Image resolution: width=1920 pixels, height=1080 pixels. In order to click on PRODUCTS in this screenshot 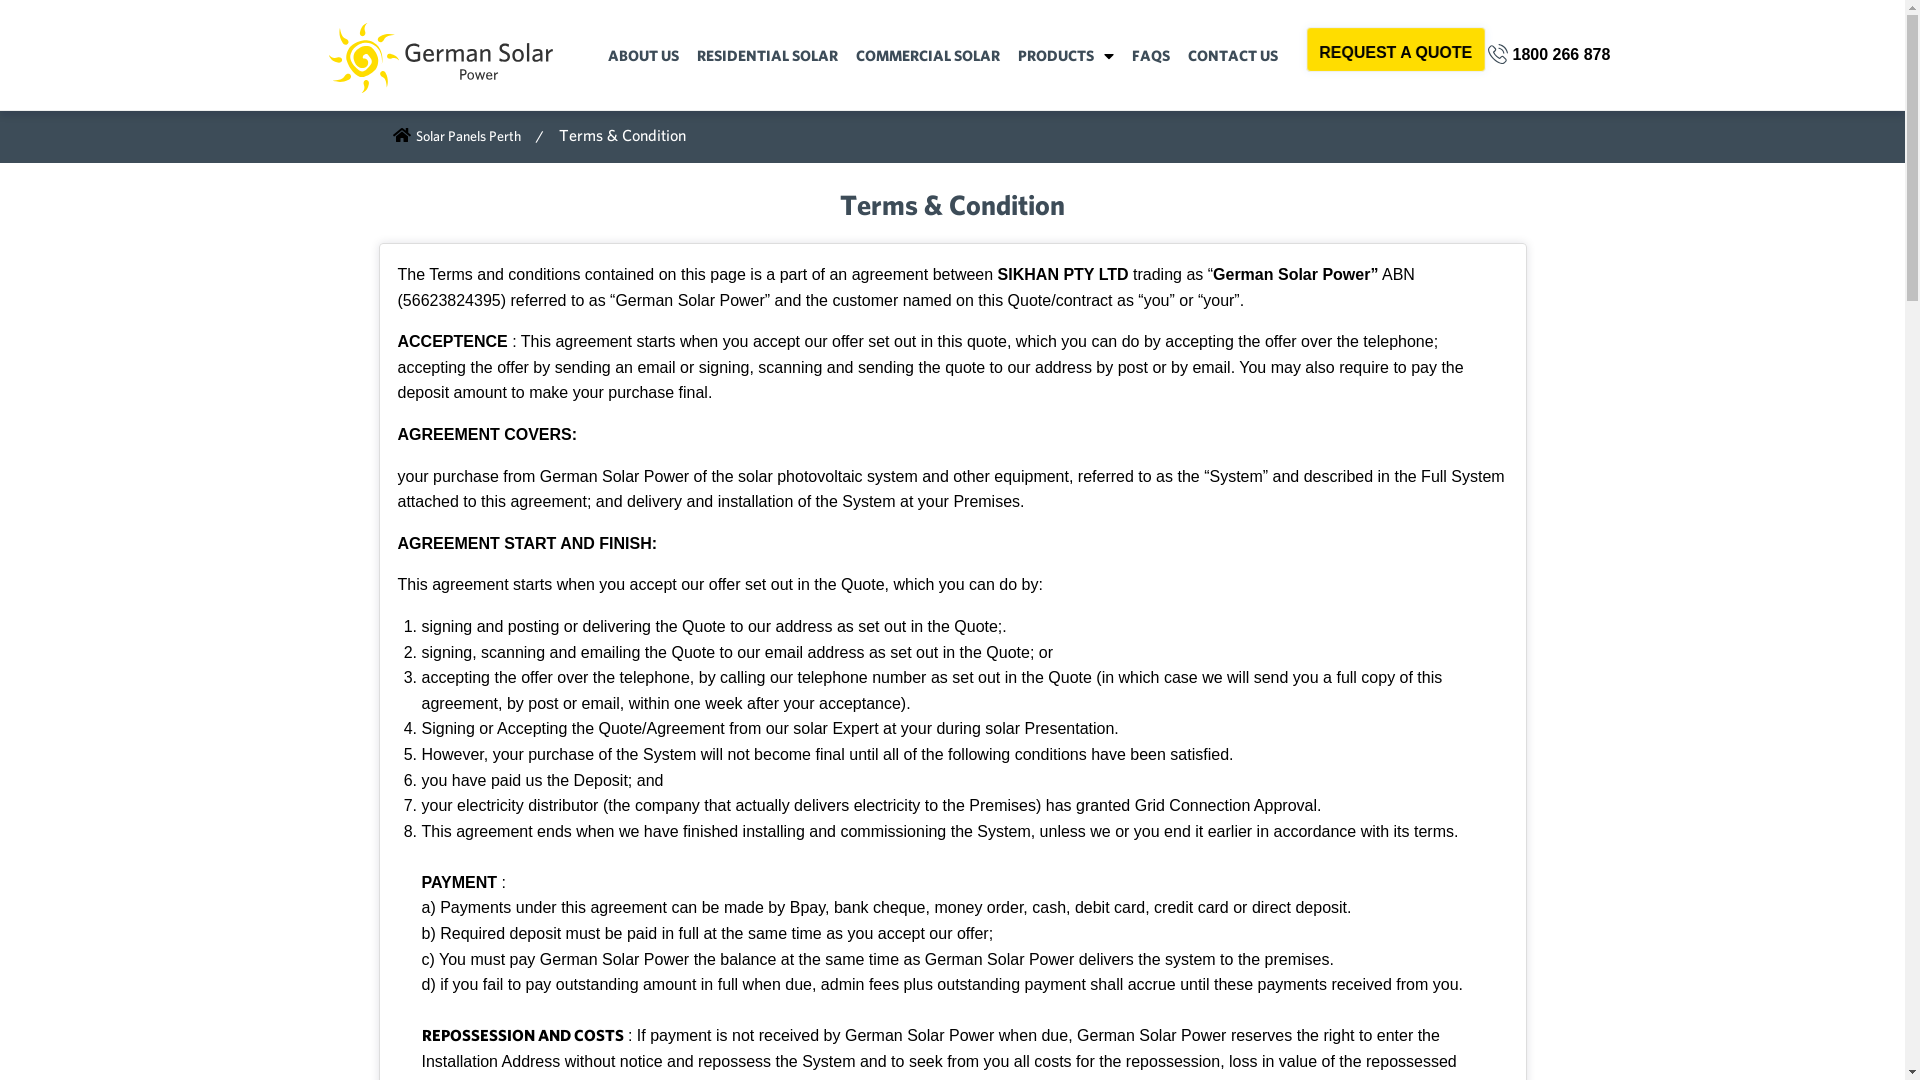, I will do `click(1066, 56)`.